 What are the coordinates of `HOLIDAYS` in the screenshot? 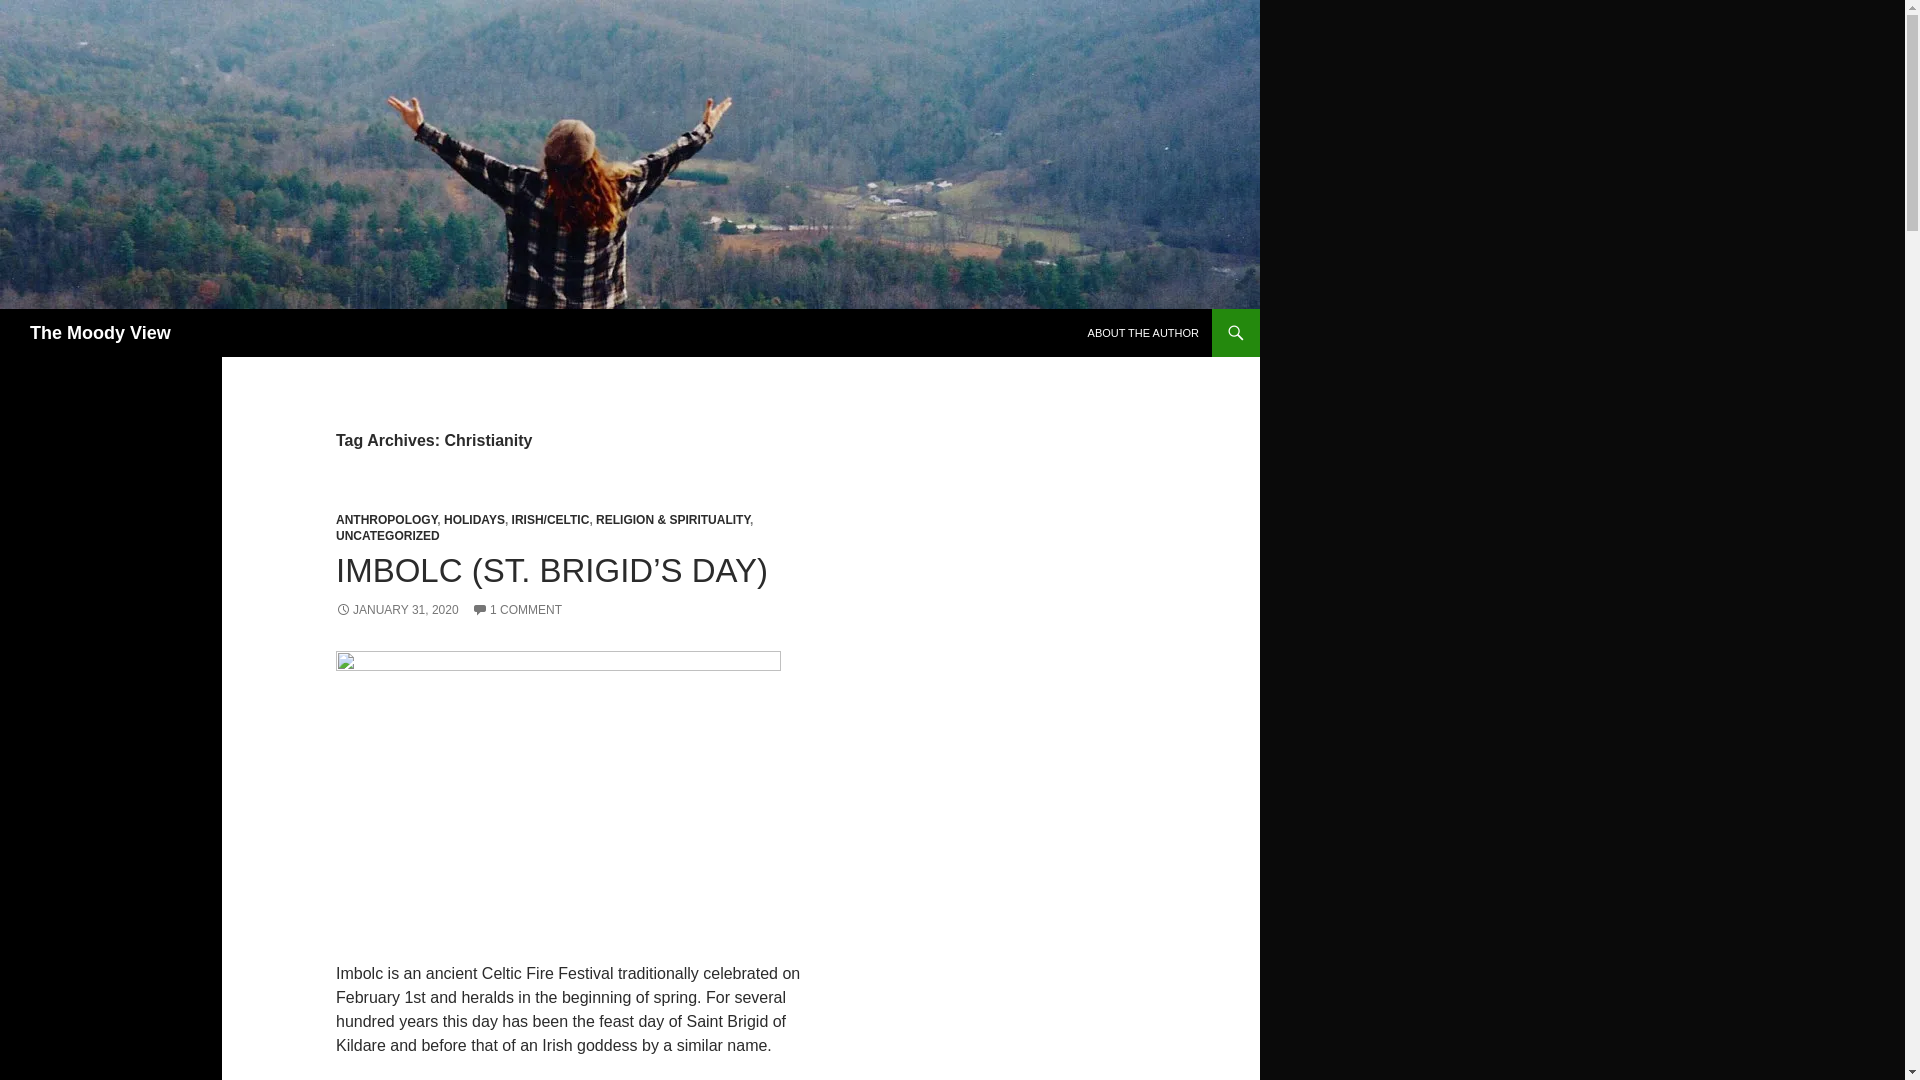 It's located at (474, 520).